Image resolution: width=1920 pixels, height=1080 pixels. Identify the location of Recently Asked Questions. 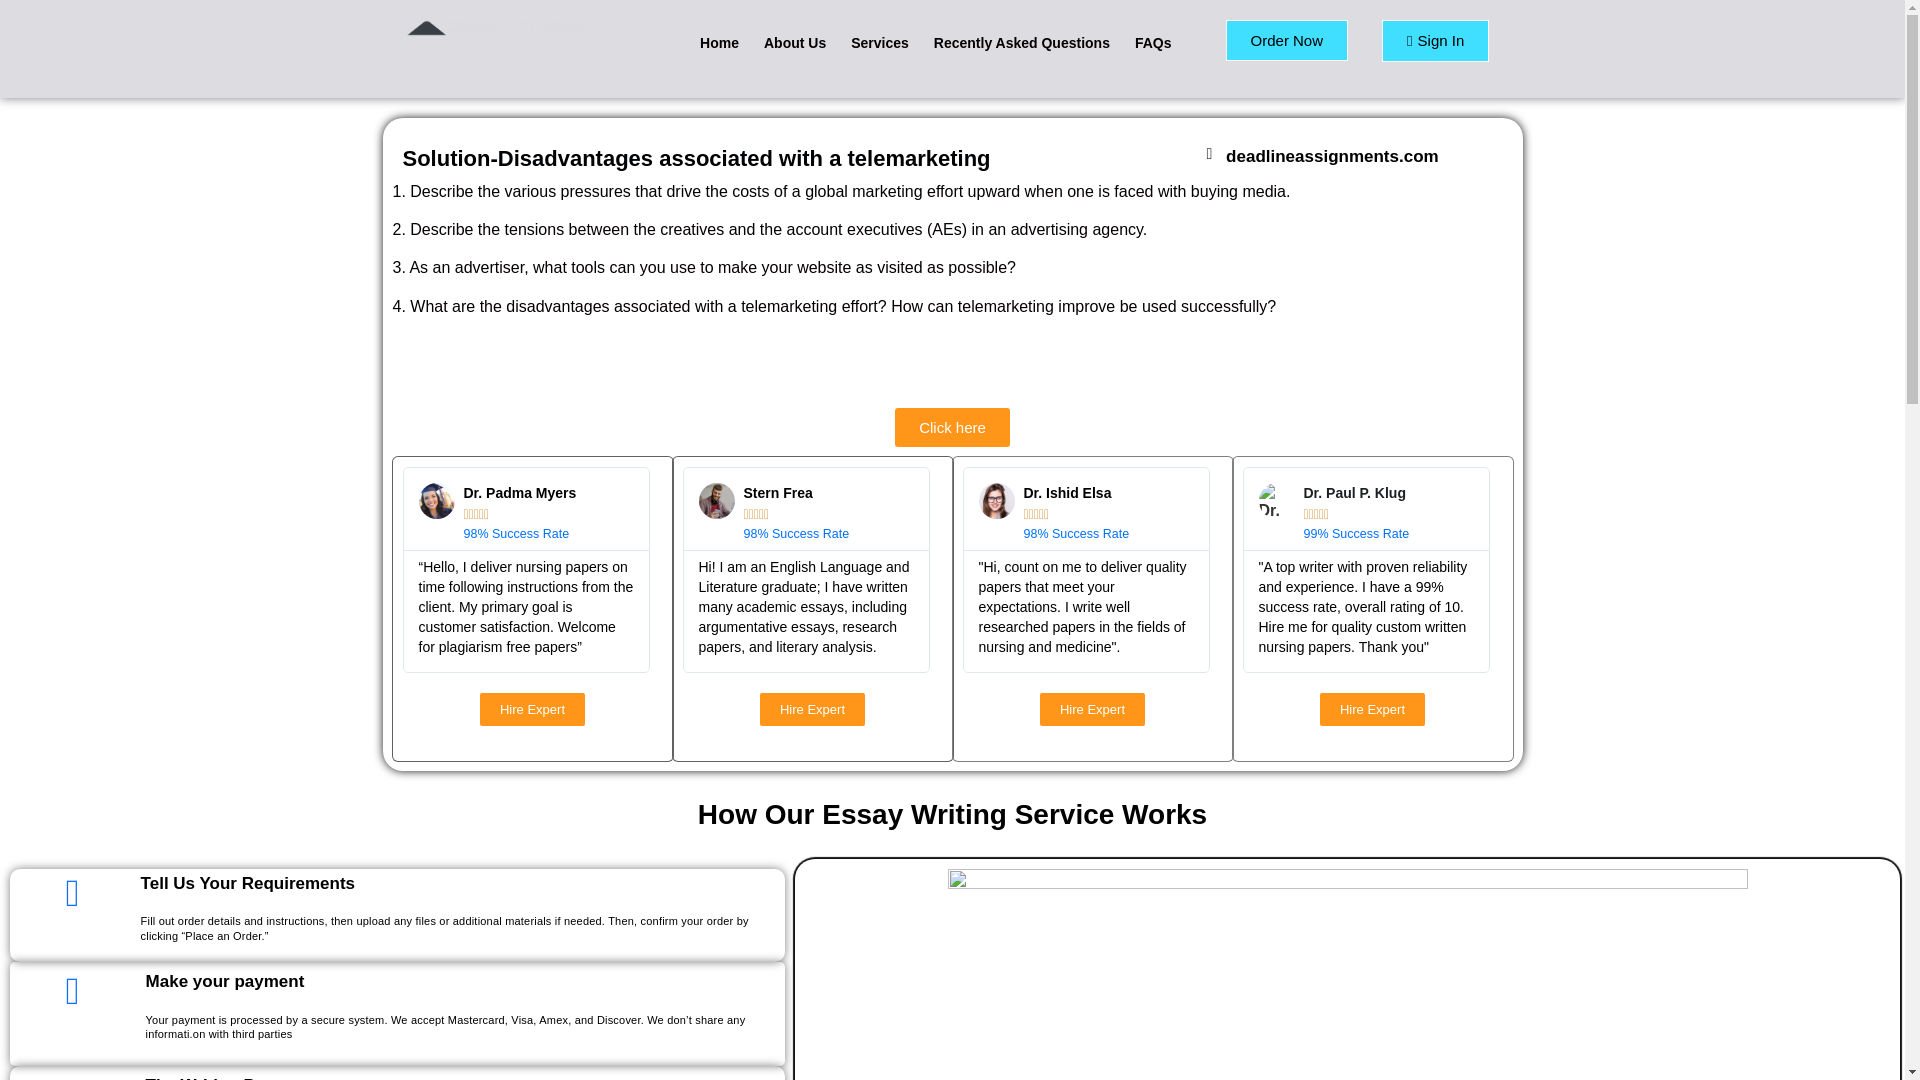
(1022, 42).